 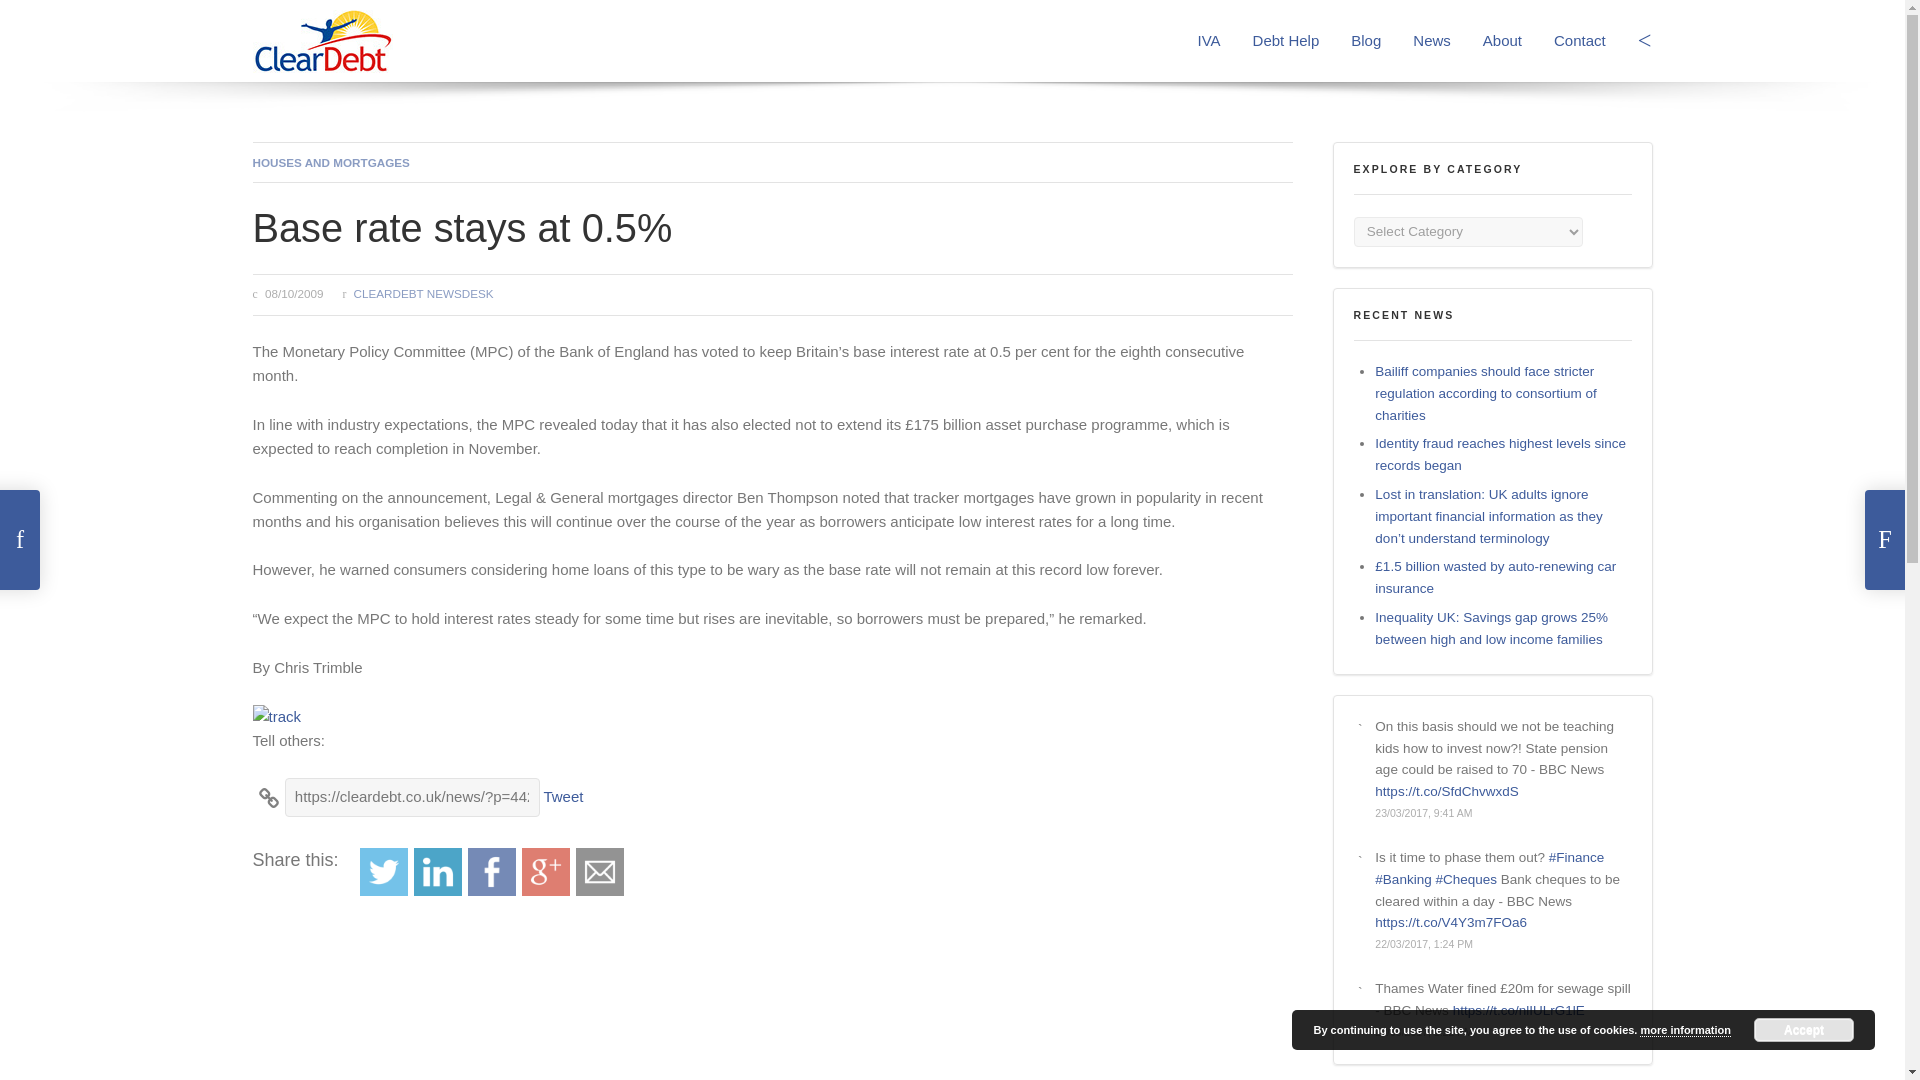 I want to click on Shortlink, so click(x=268, y=798).